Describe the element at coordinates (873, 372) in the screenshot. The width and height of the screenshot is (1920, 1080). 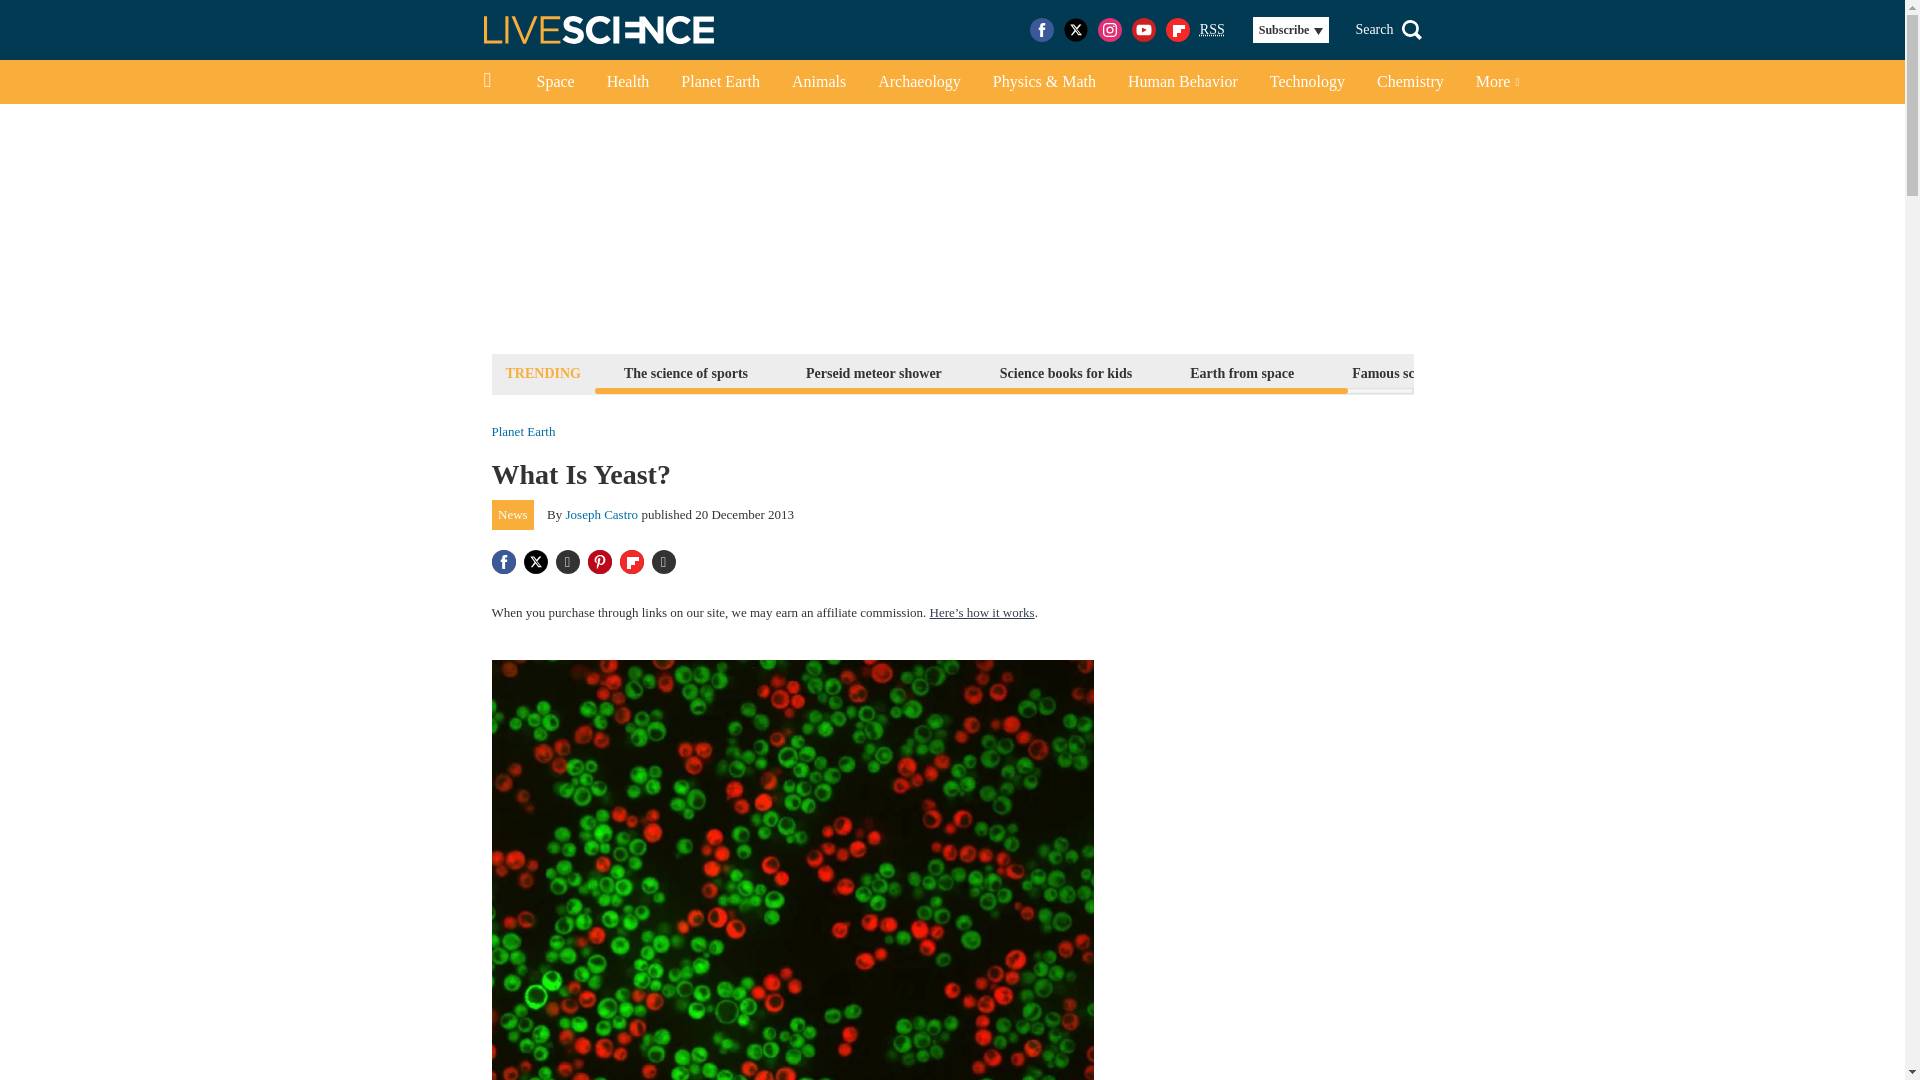
I see `Perseid meteor shower` at that location.